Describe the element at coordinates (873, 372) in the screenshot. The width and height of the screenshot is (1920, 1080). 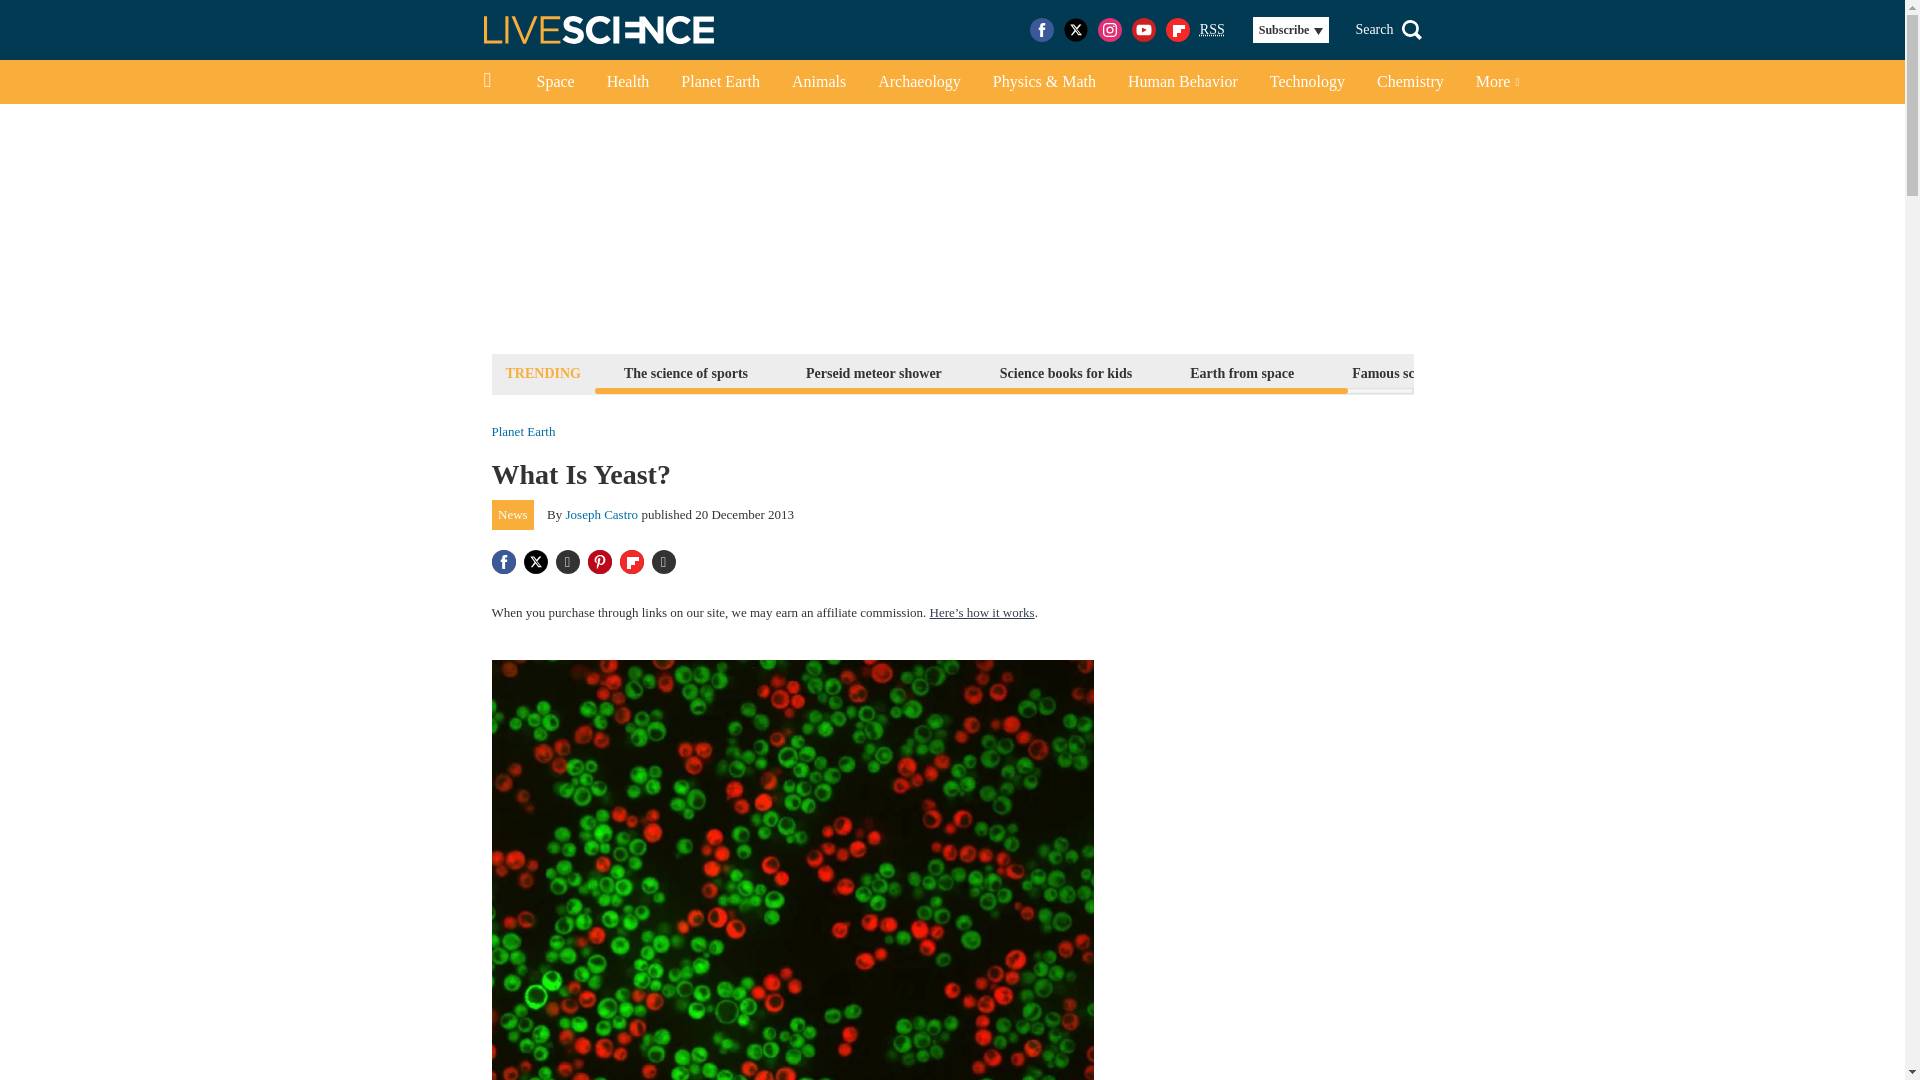
I see `Perseid meteor shower` at that location.